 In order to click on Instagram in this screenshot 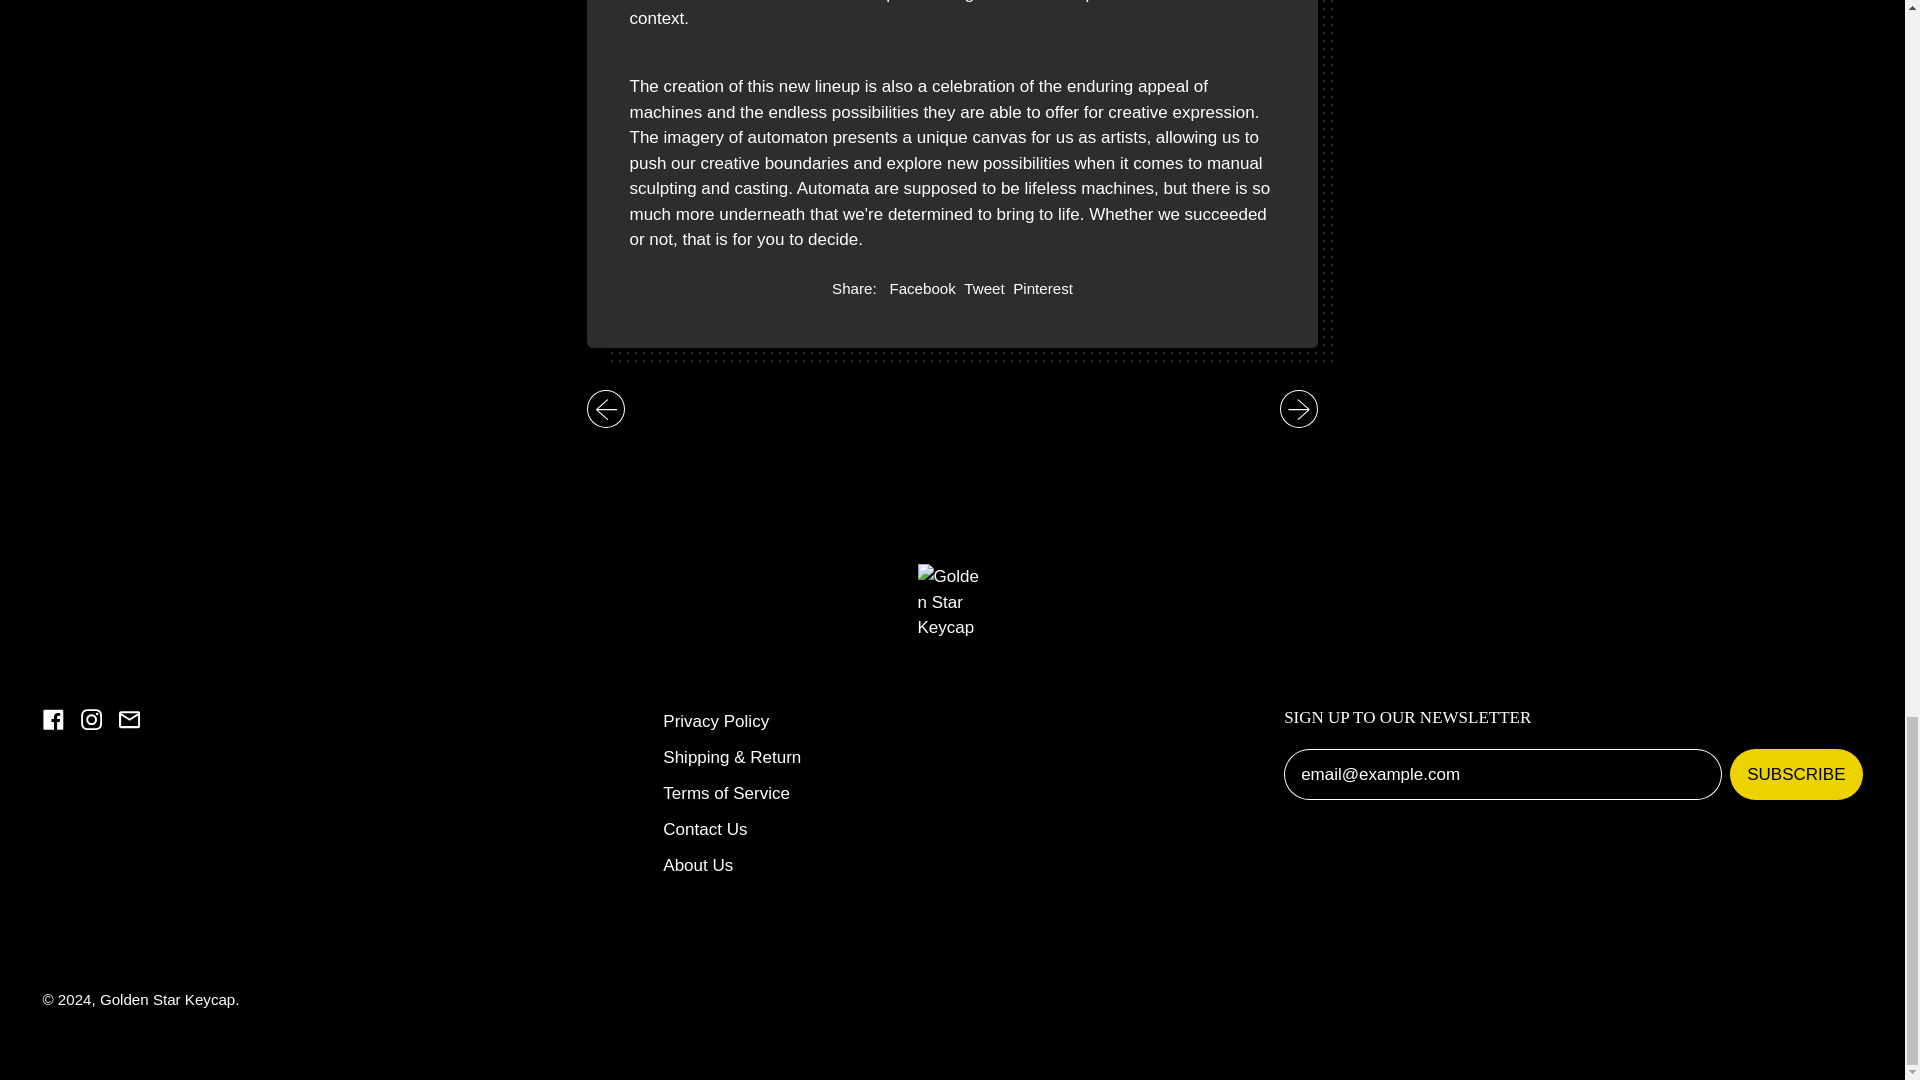, I will do `click(726, 794)`.